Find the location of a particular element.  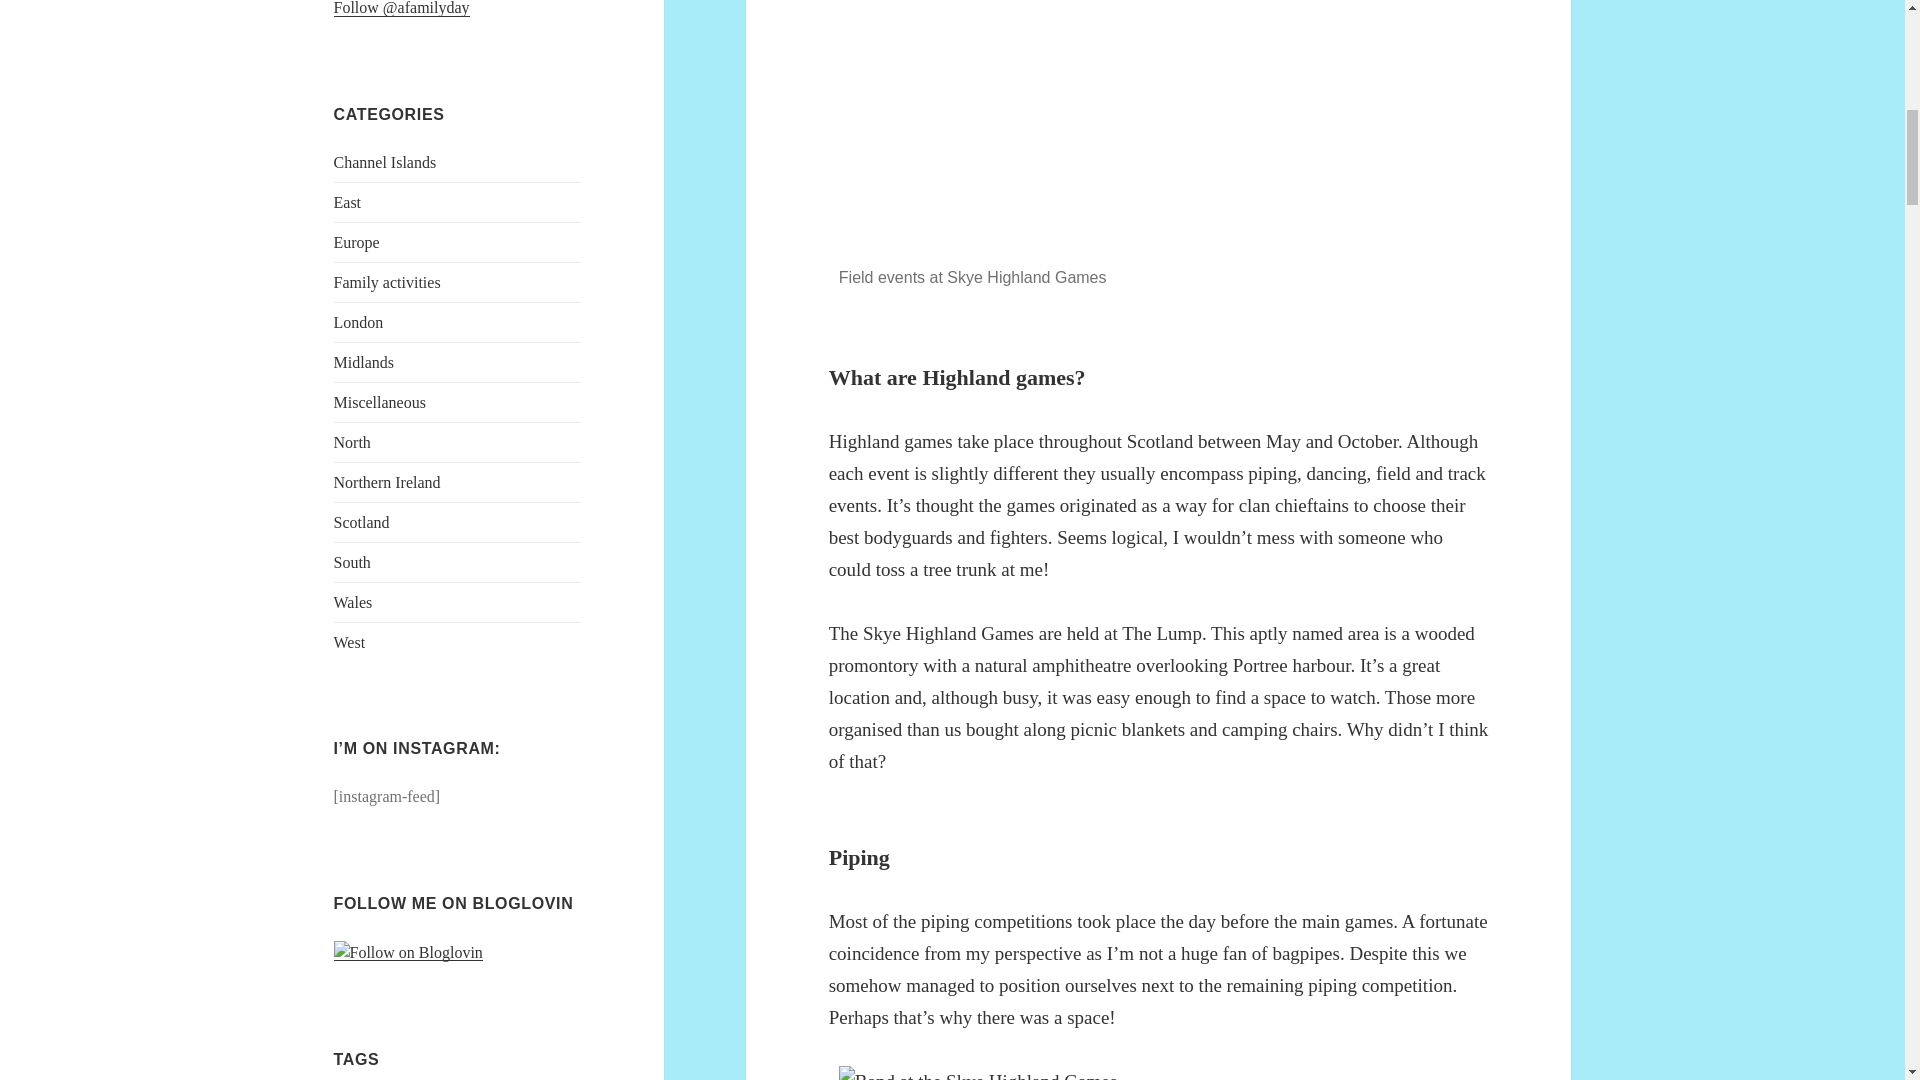

Family activities is located at coordinates (388, 282).